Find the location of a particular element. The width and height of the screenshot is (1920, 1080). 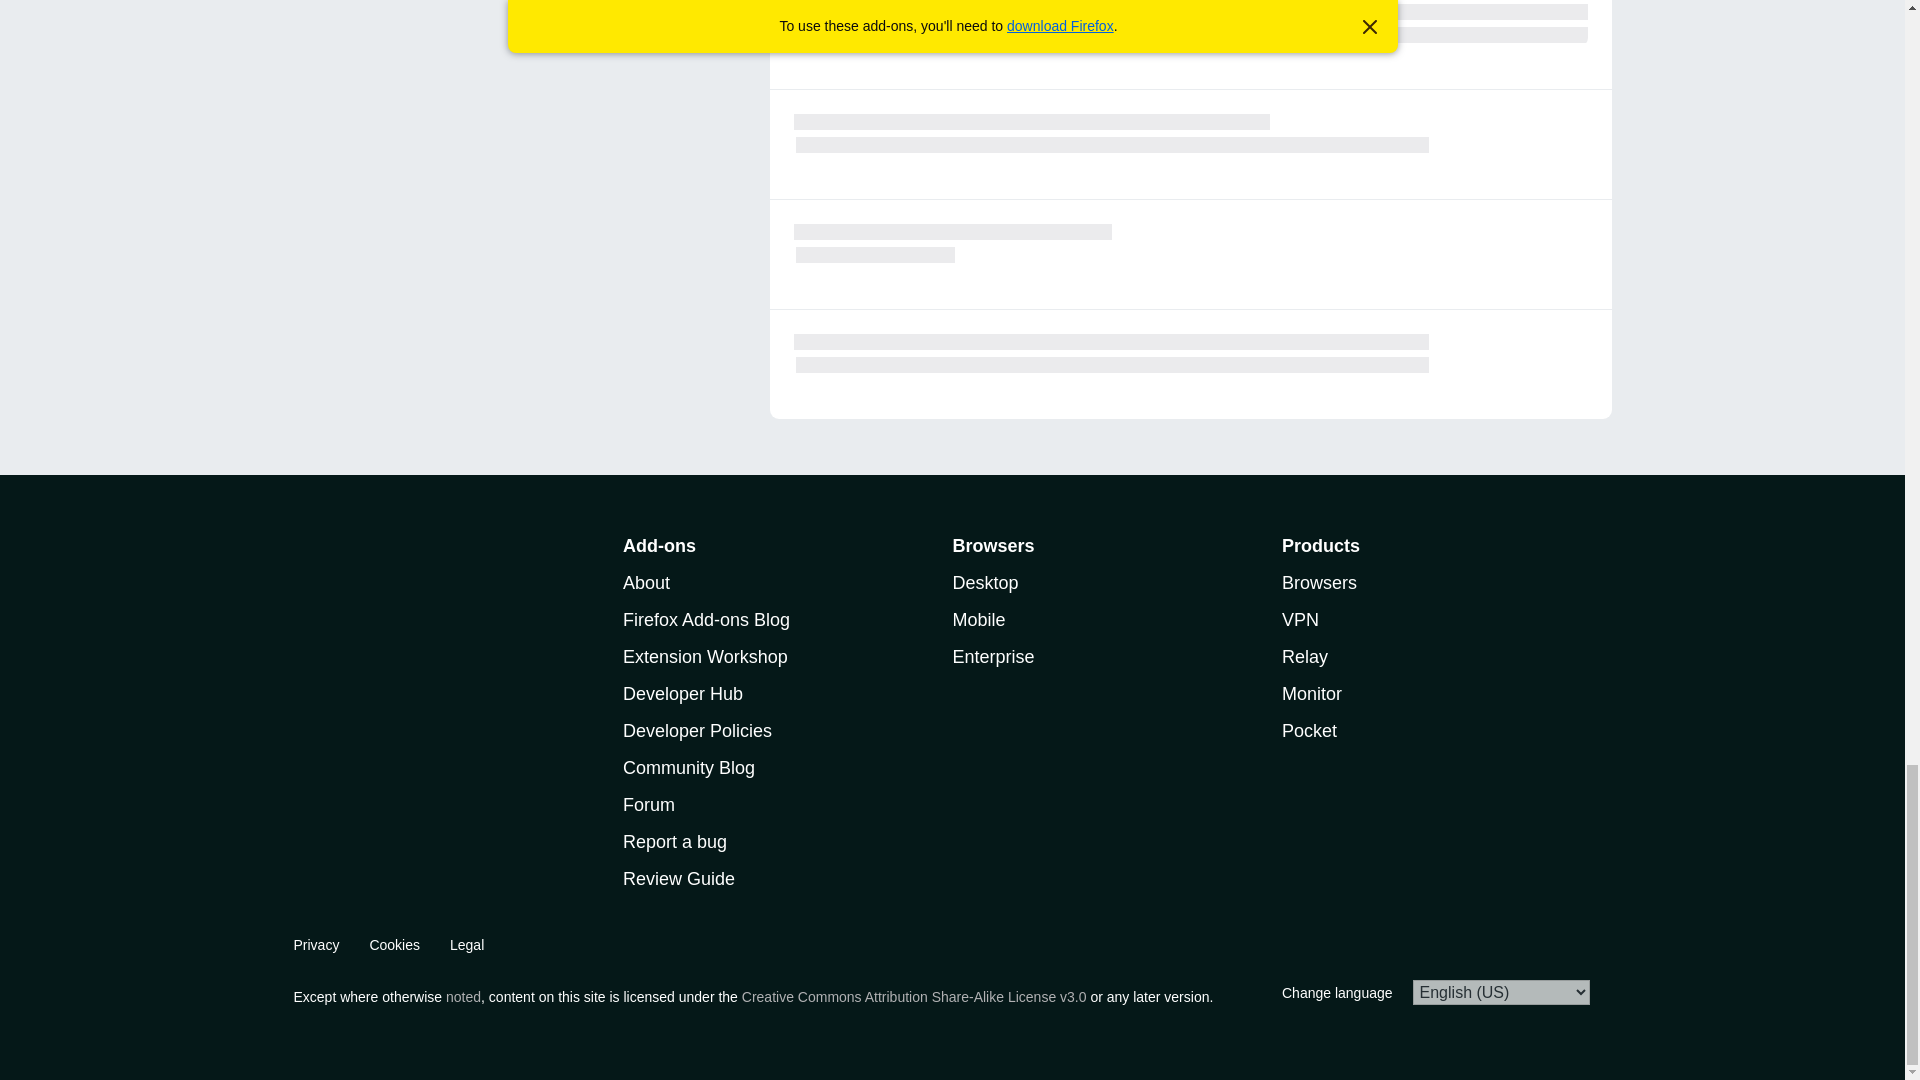

Desktop is located at coordinates (984, 582).